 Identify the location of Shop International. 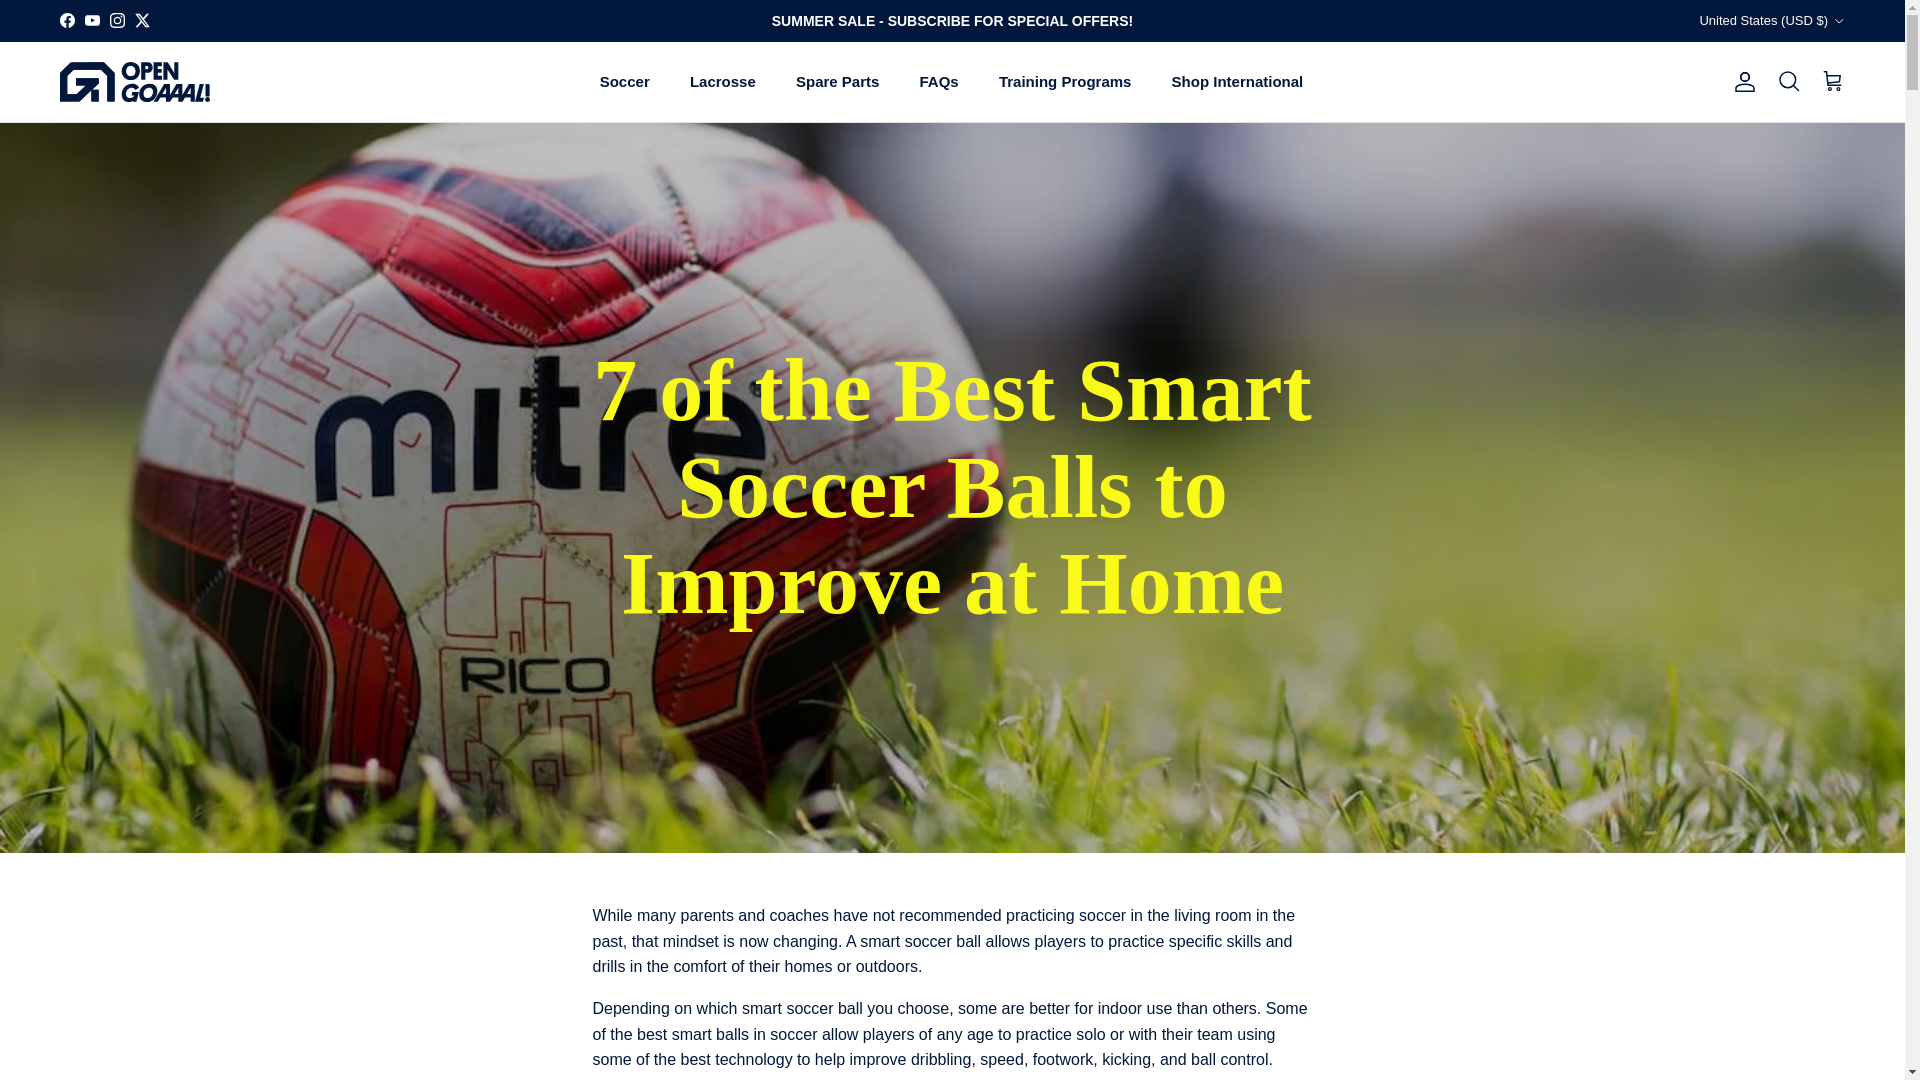
(1238, 82).